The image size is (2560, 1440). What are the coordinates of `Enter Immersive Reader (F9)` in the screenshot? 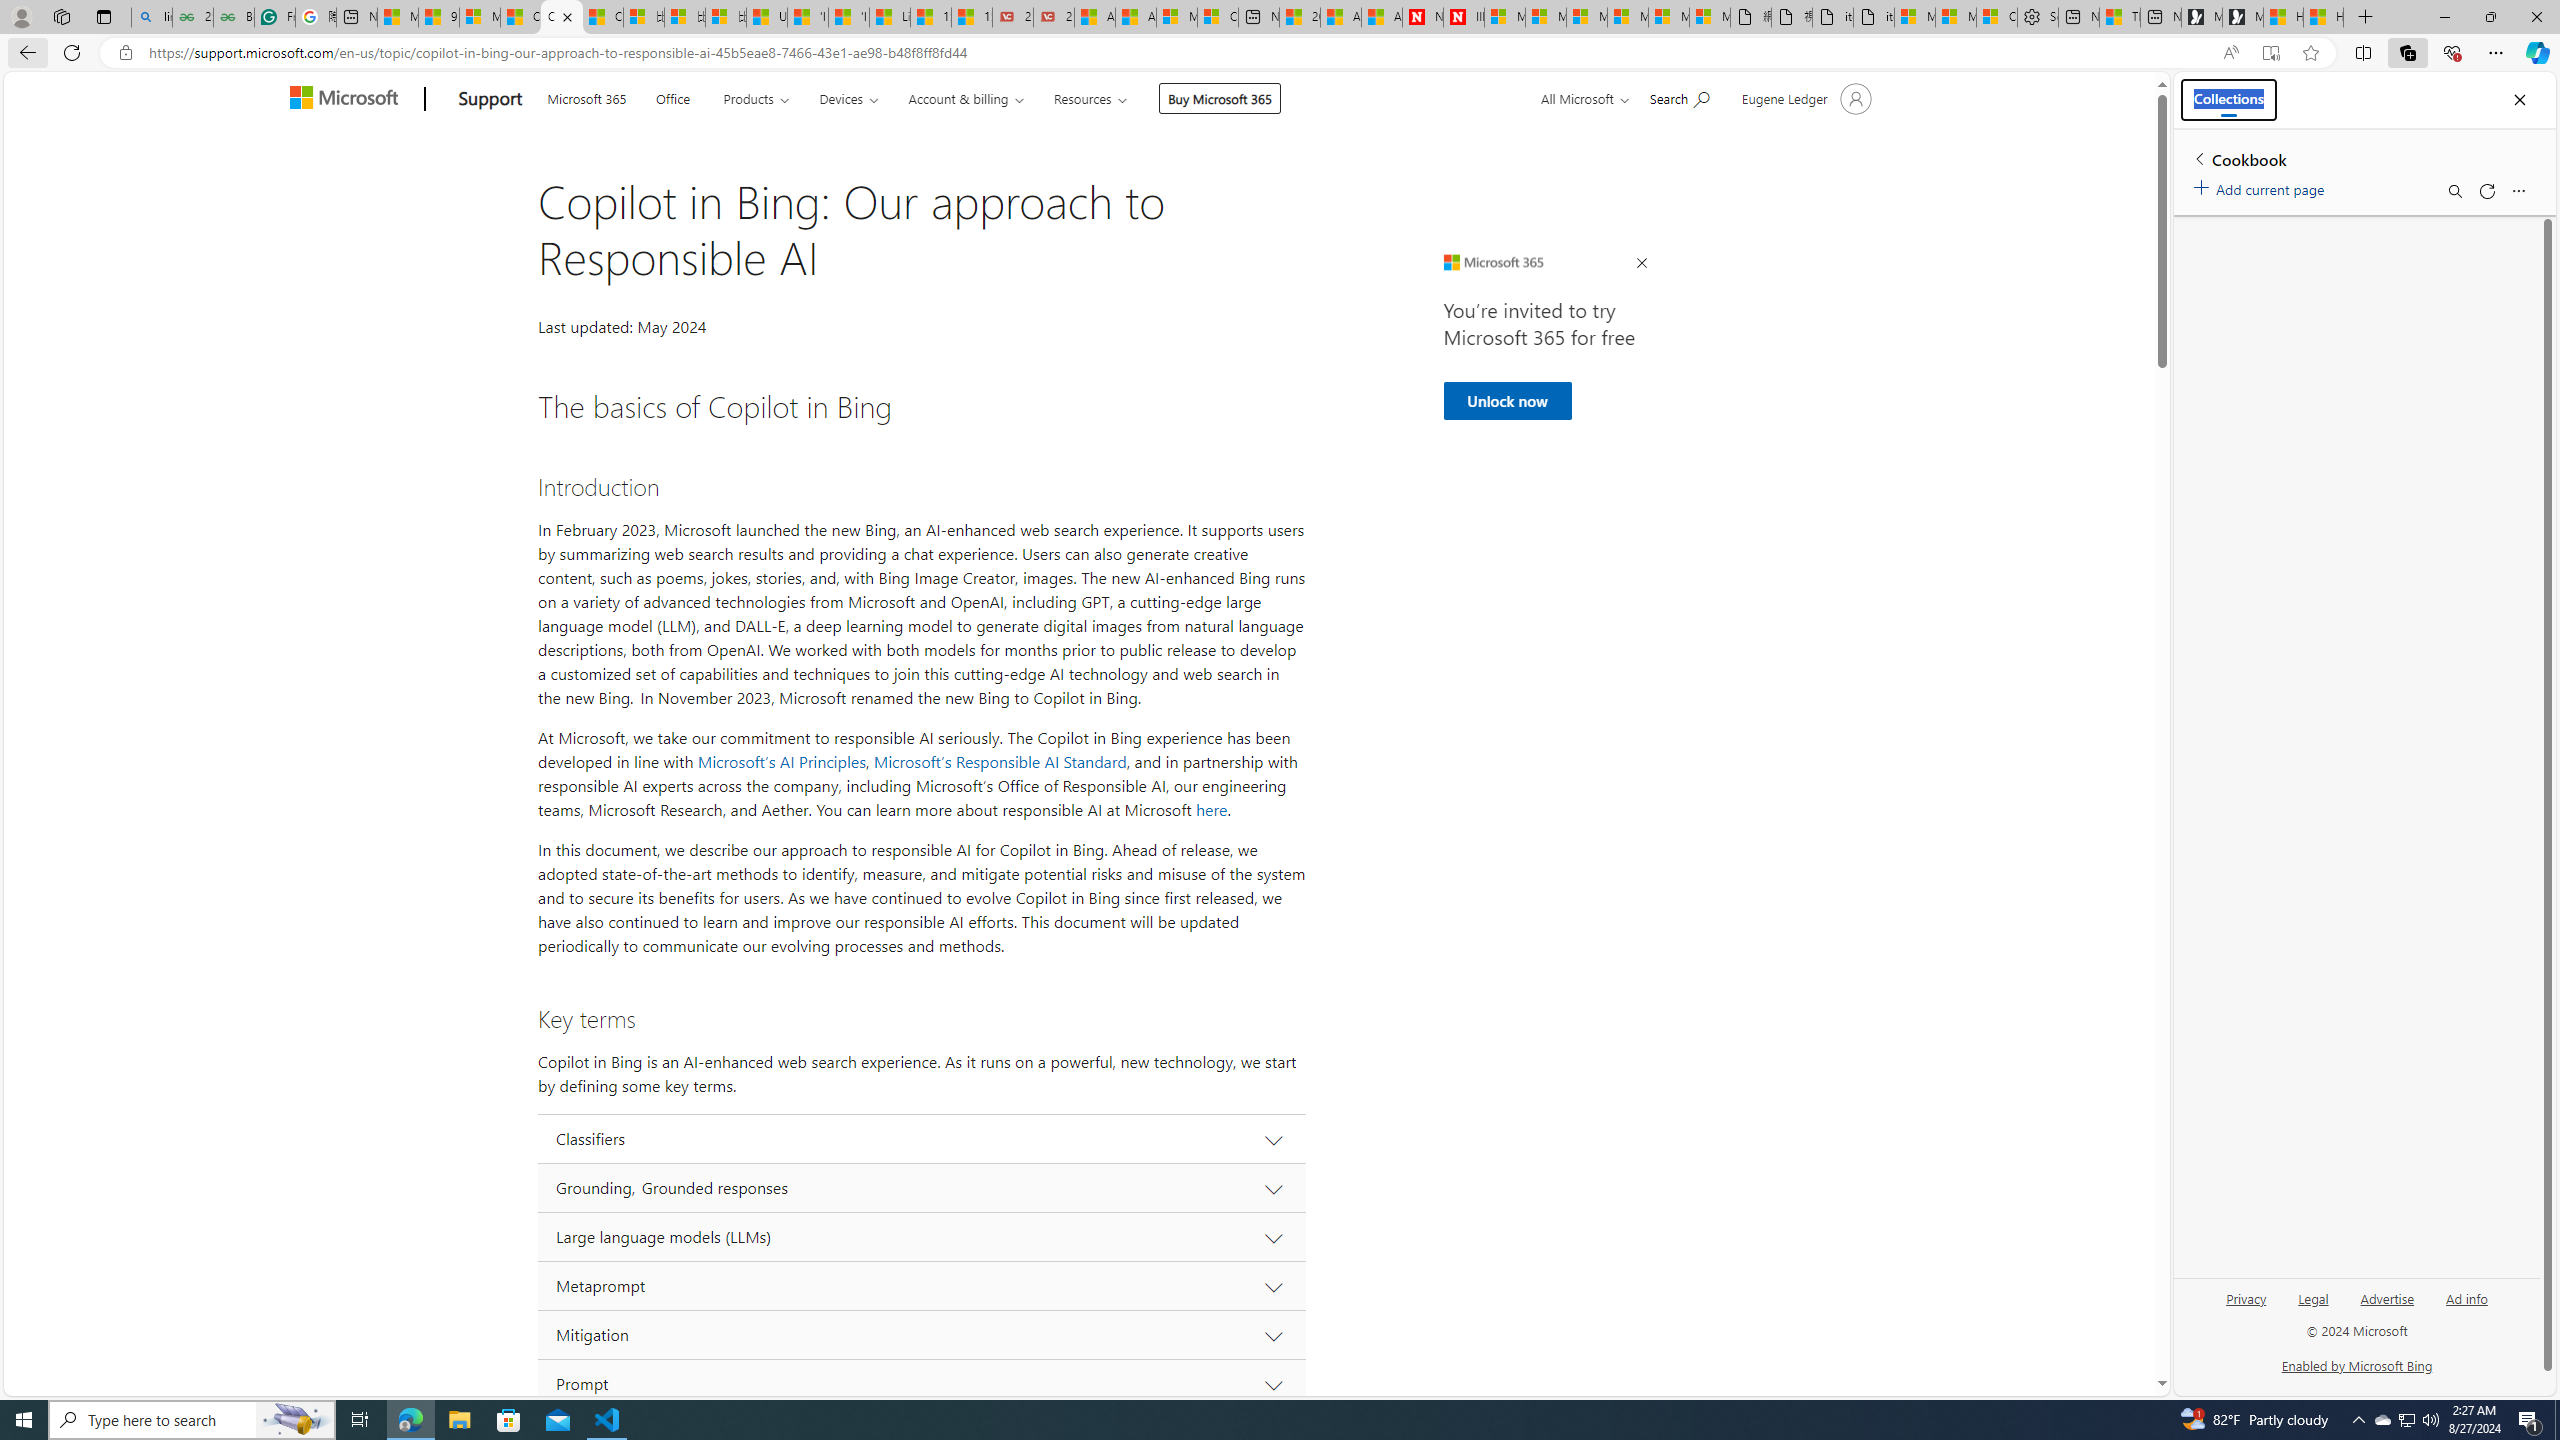 It's located at (2270, 53).